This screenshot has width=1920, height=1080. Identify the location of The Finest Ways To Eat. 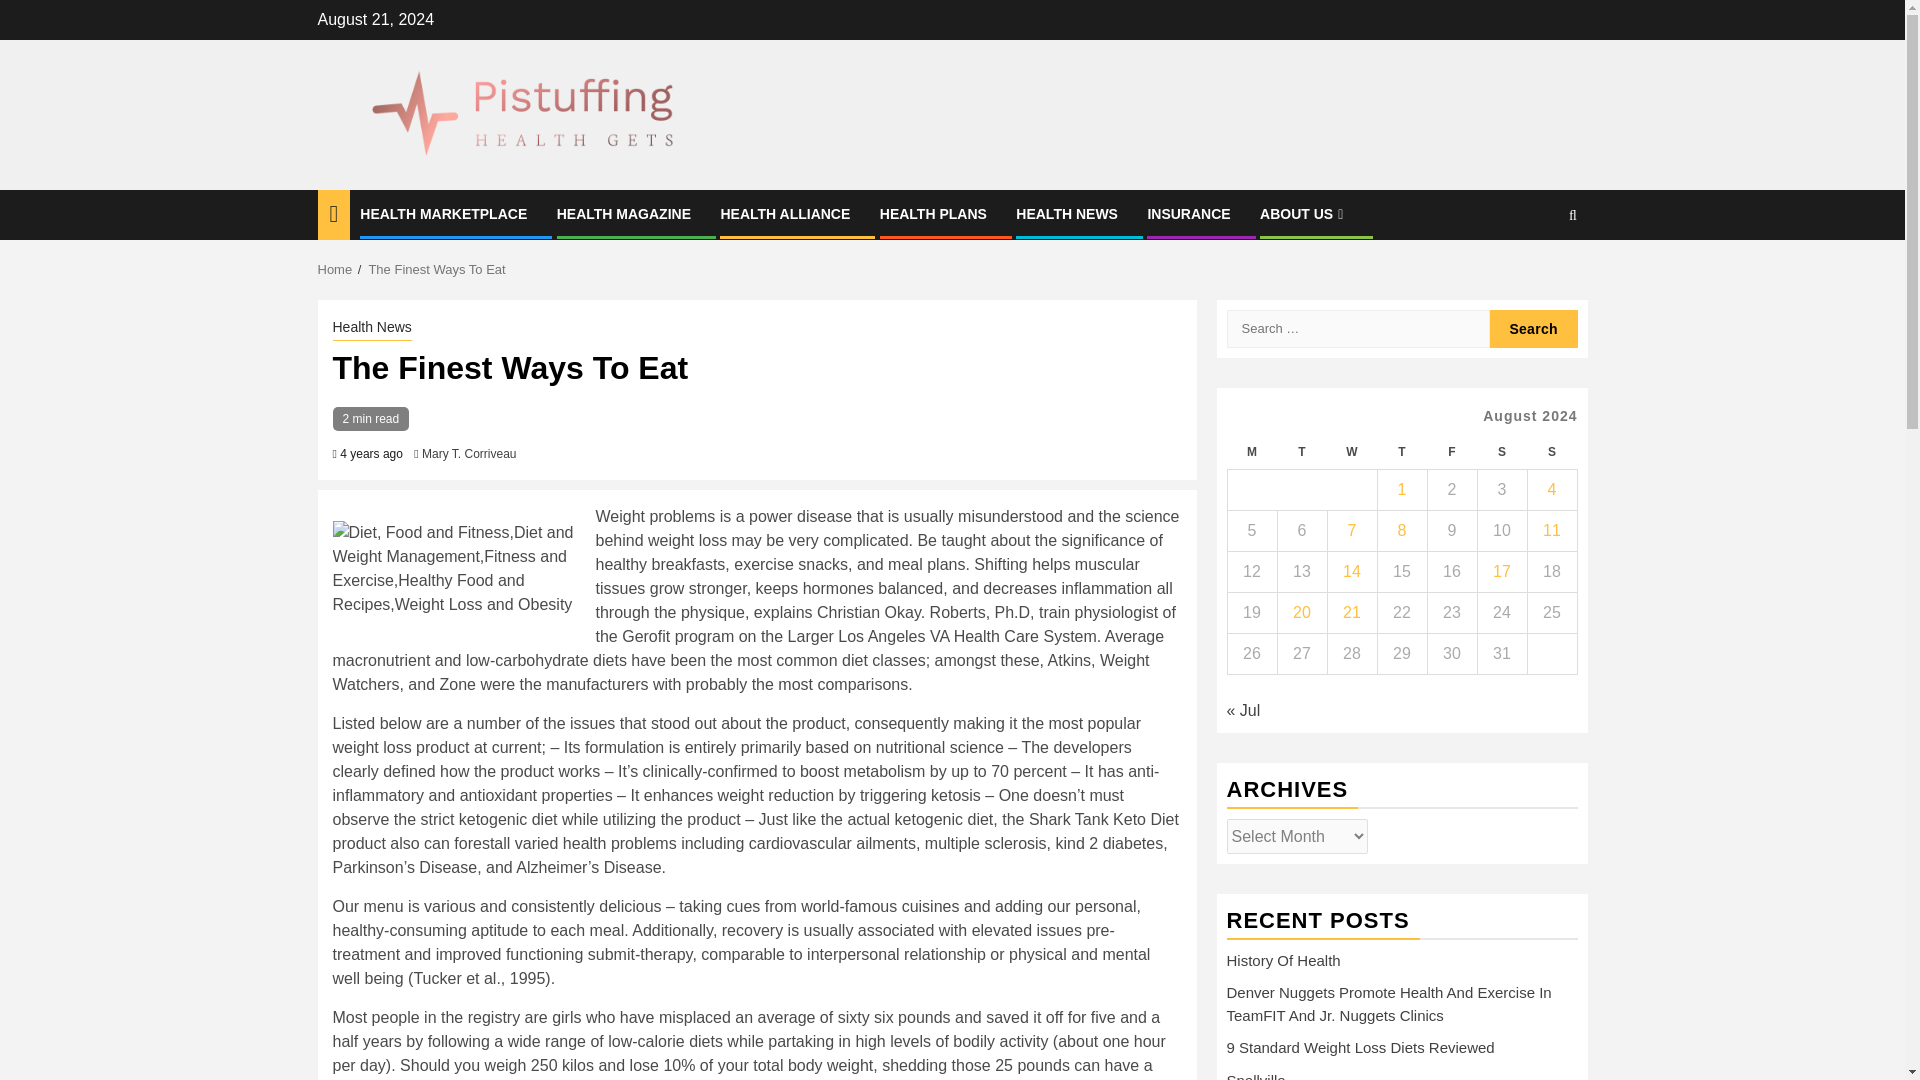
(436, 269).